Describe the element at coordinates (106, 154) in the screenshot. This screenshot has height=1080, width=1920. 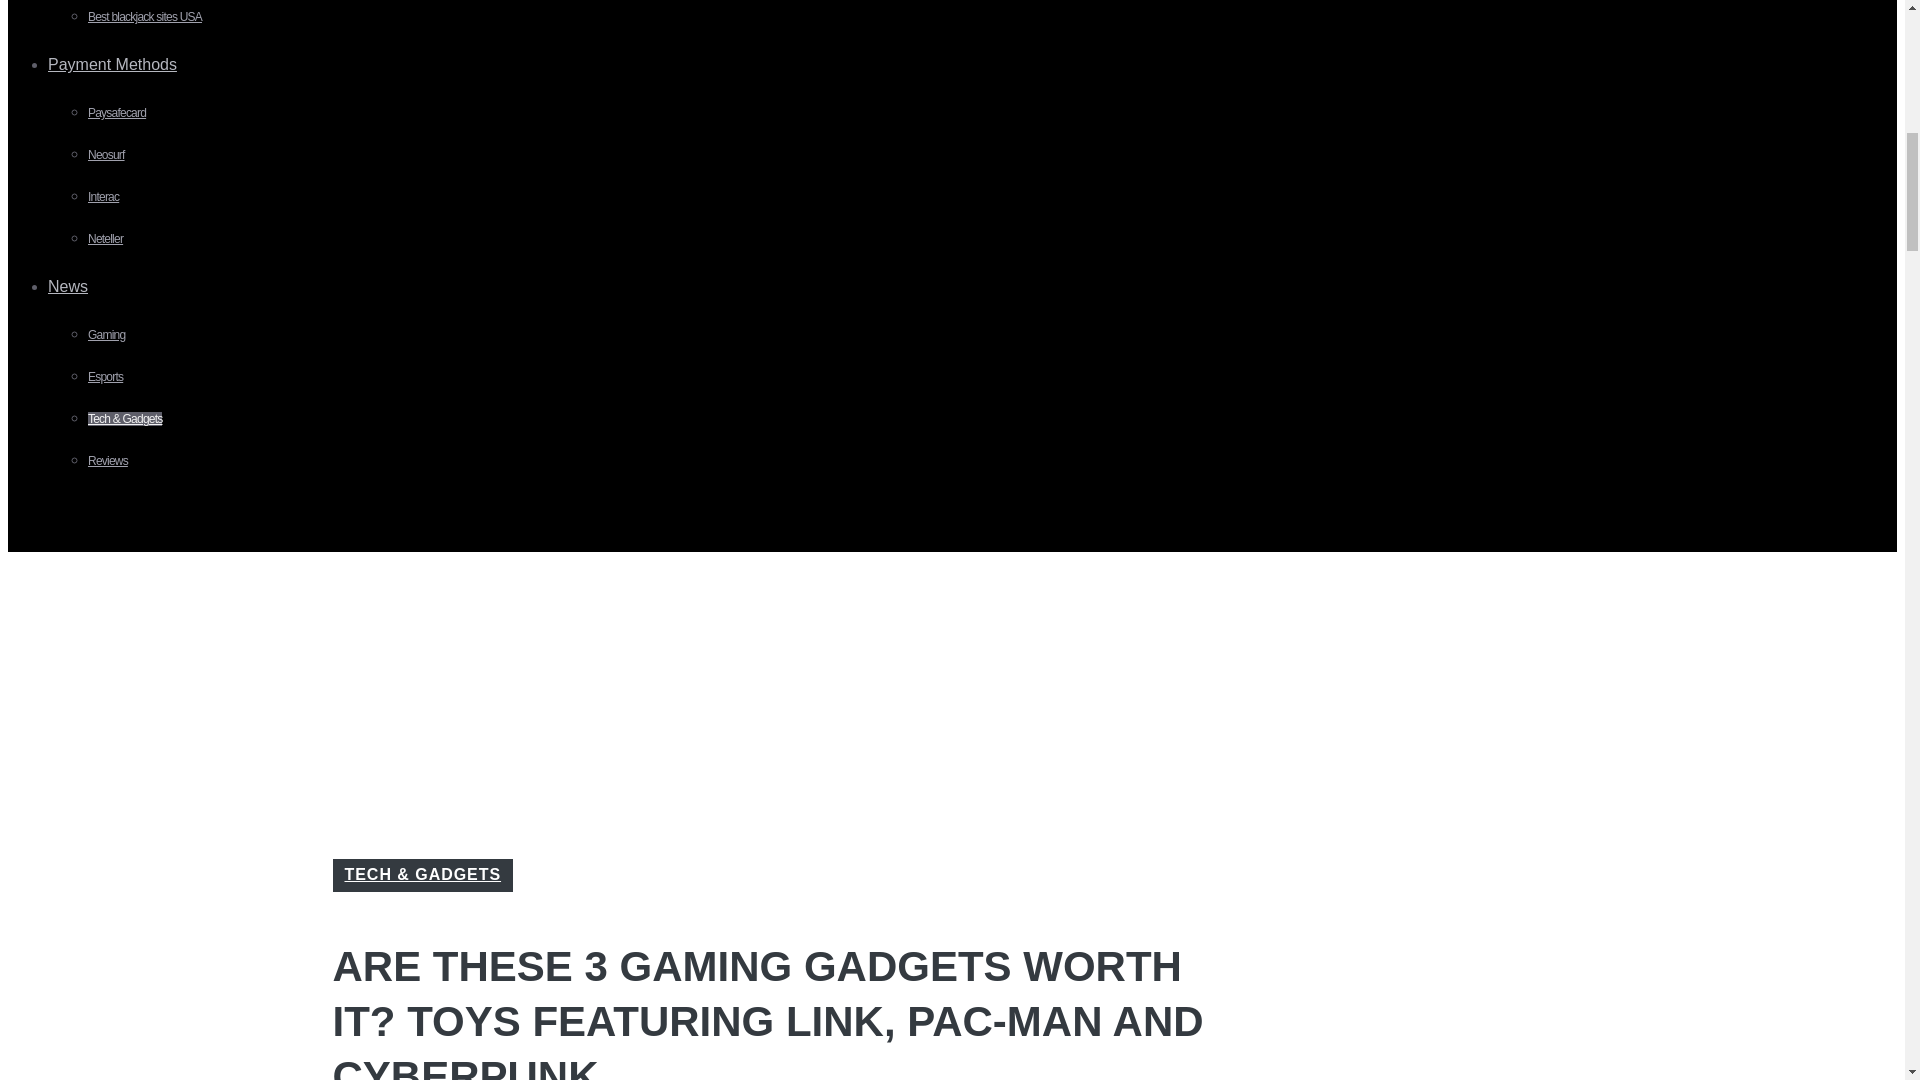
I see `Neosurf` at that location.